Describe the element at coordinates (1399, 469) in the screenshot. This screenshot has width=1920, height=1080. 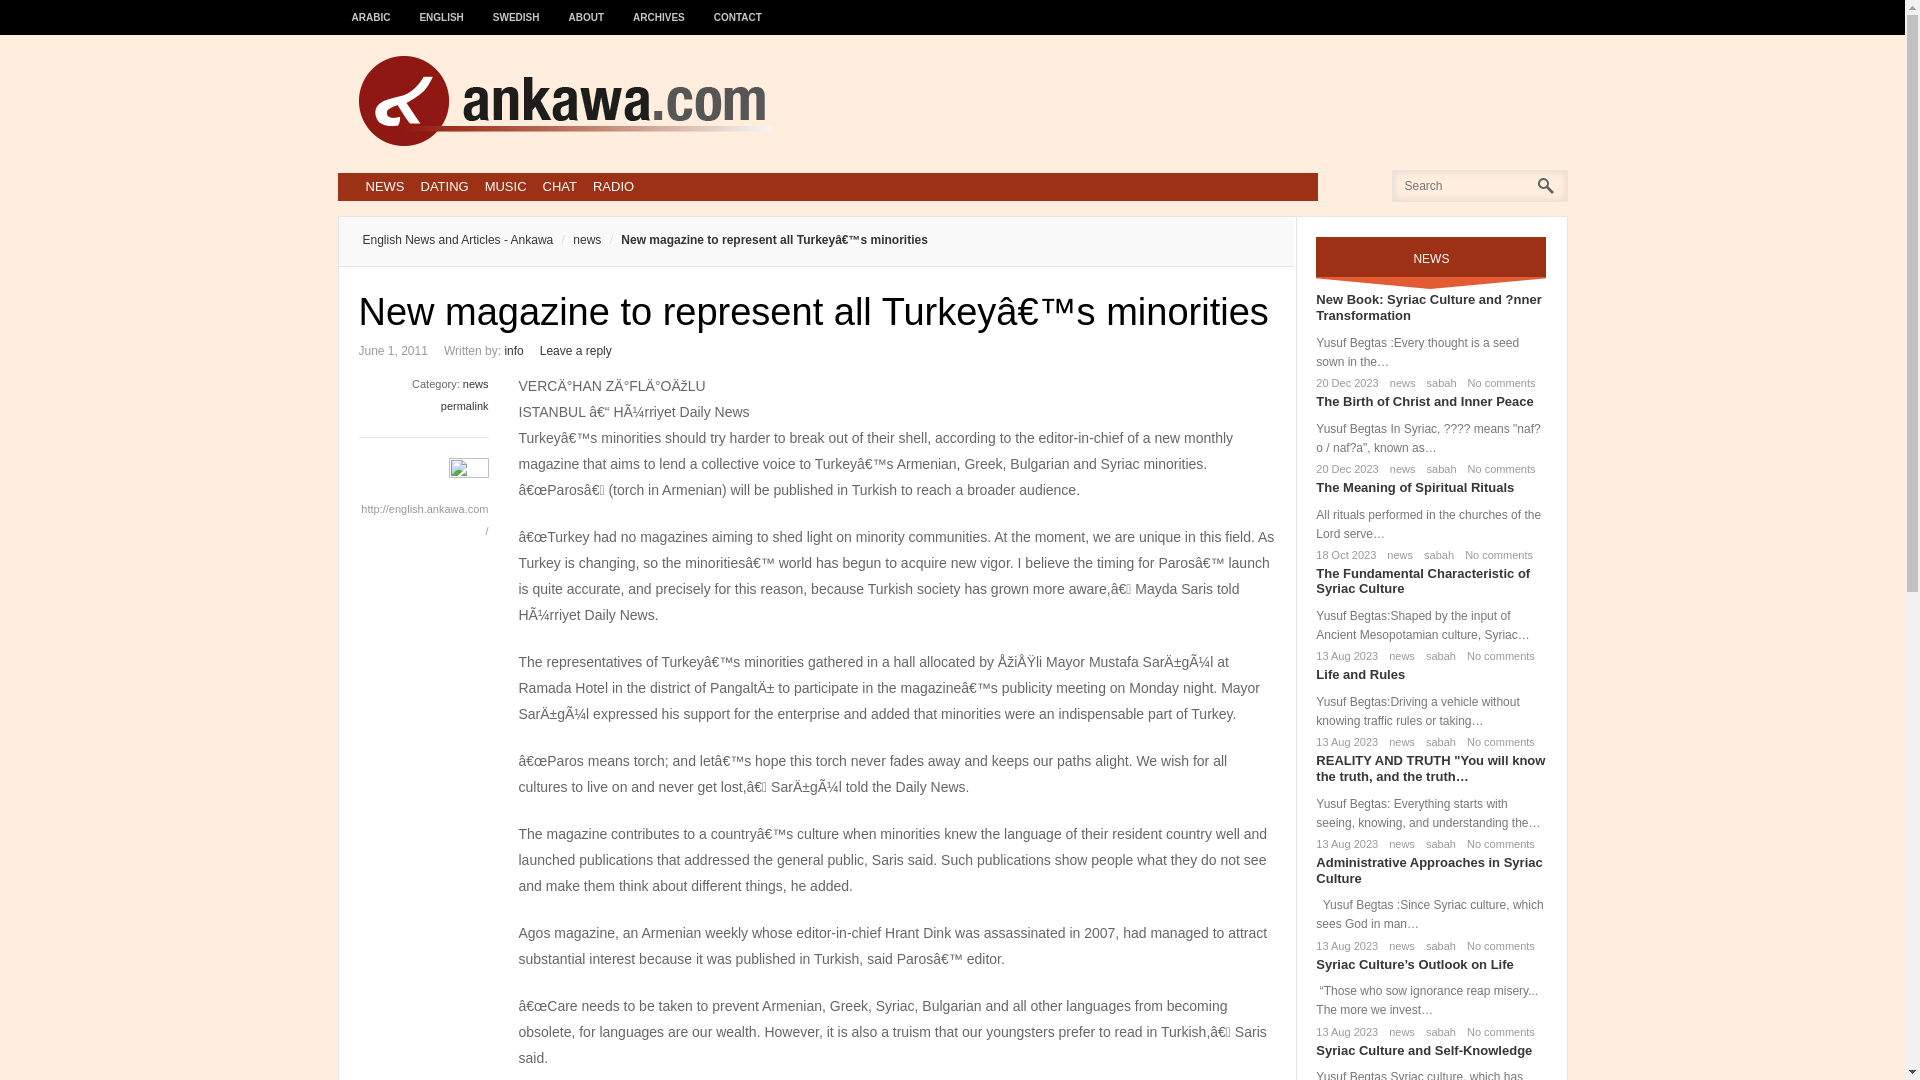
I see `news` at that location.